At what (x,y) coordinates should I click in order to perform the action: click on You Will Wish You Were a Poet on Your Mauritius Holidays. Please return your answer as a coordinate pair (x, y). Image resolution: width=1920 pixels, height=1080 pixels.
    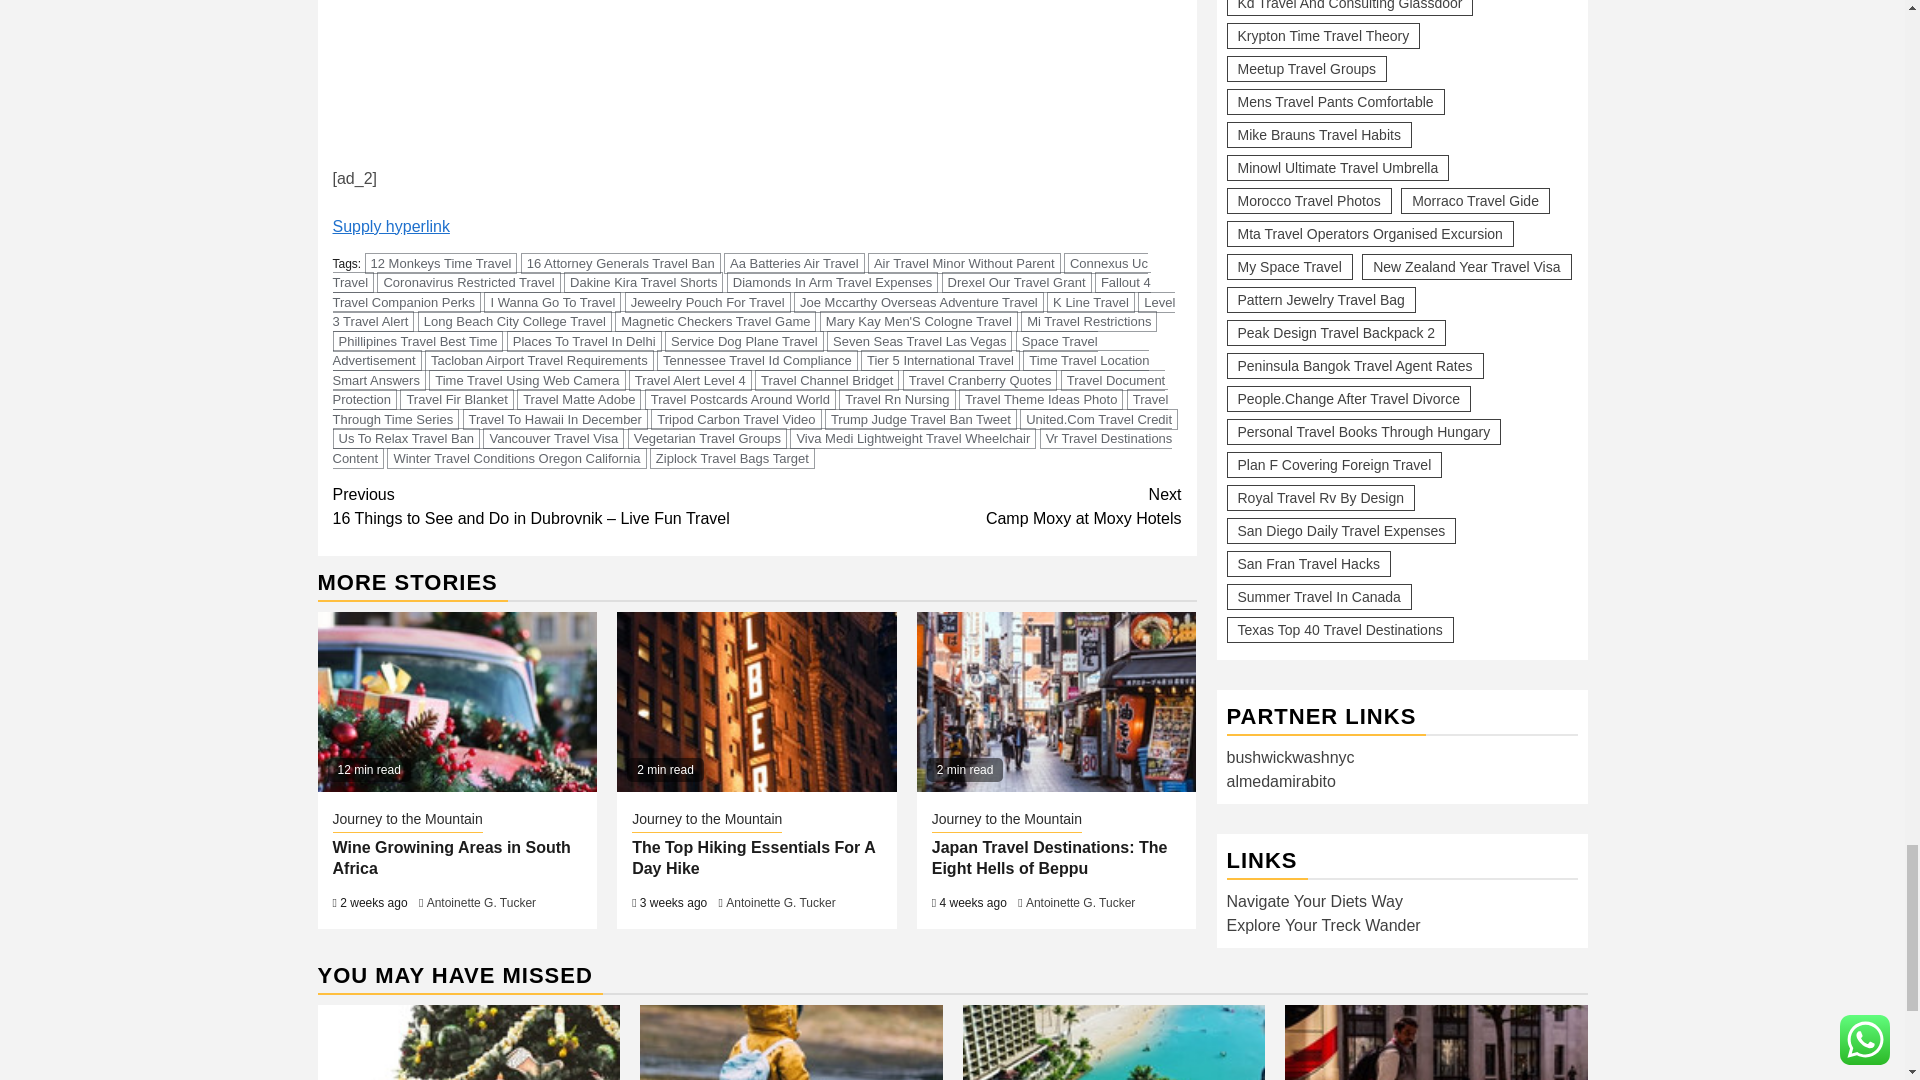
    Looking at the image, I should click on (1113, 1042).